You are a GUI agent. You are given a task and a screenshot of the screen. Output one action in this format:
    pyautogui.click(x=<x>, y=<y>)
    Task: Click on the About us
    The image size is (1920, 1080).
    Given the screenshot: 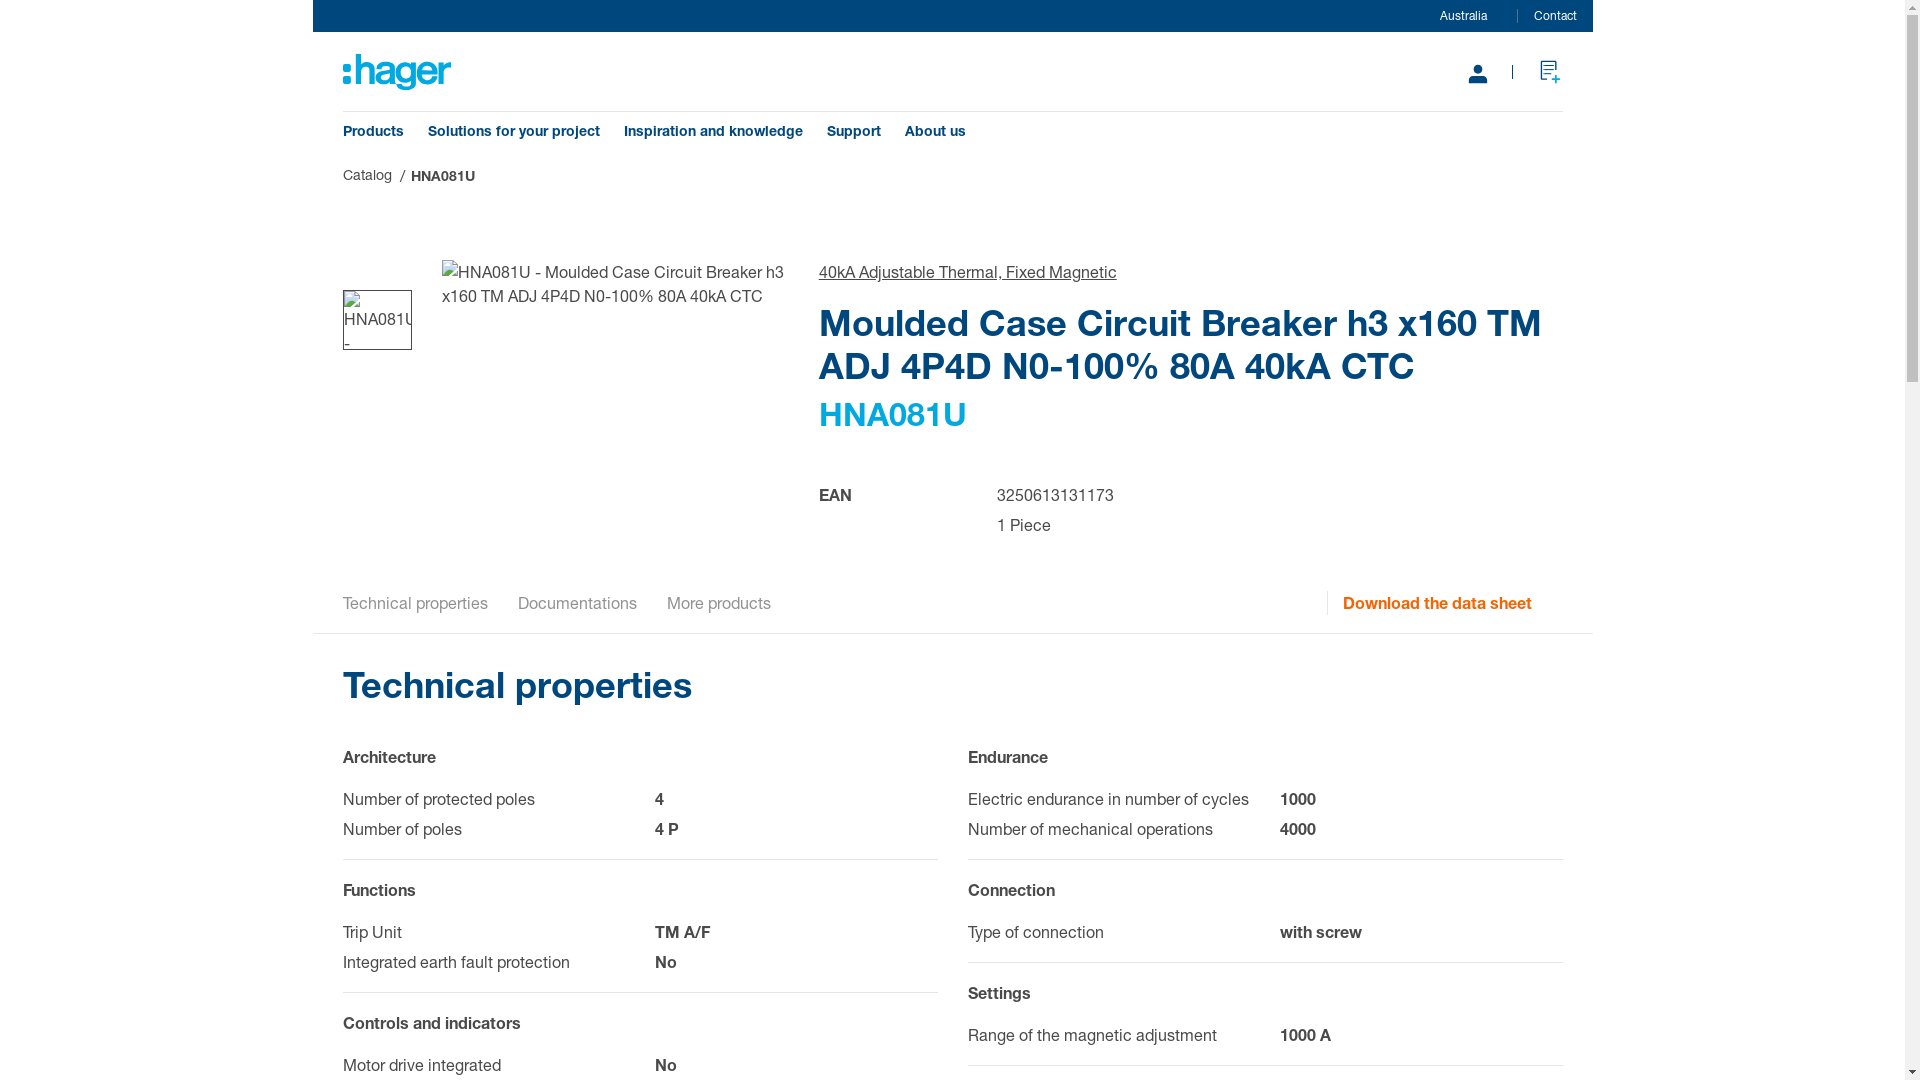 What is the action you would take?
    pyautogui.click(x=934, y=131)
    